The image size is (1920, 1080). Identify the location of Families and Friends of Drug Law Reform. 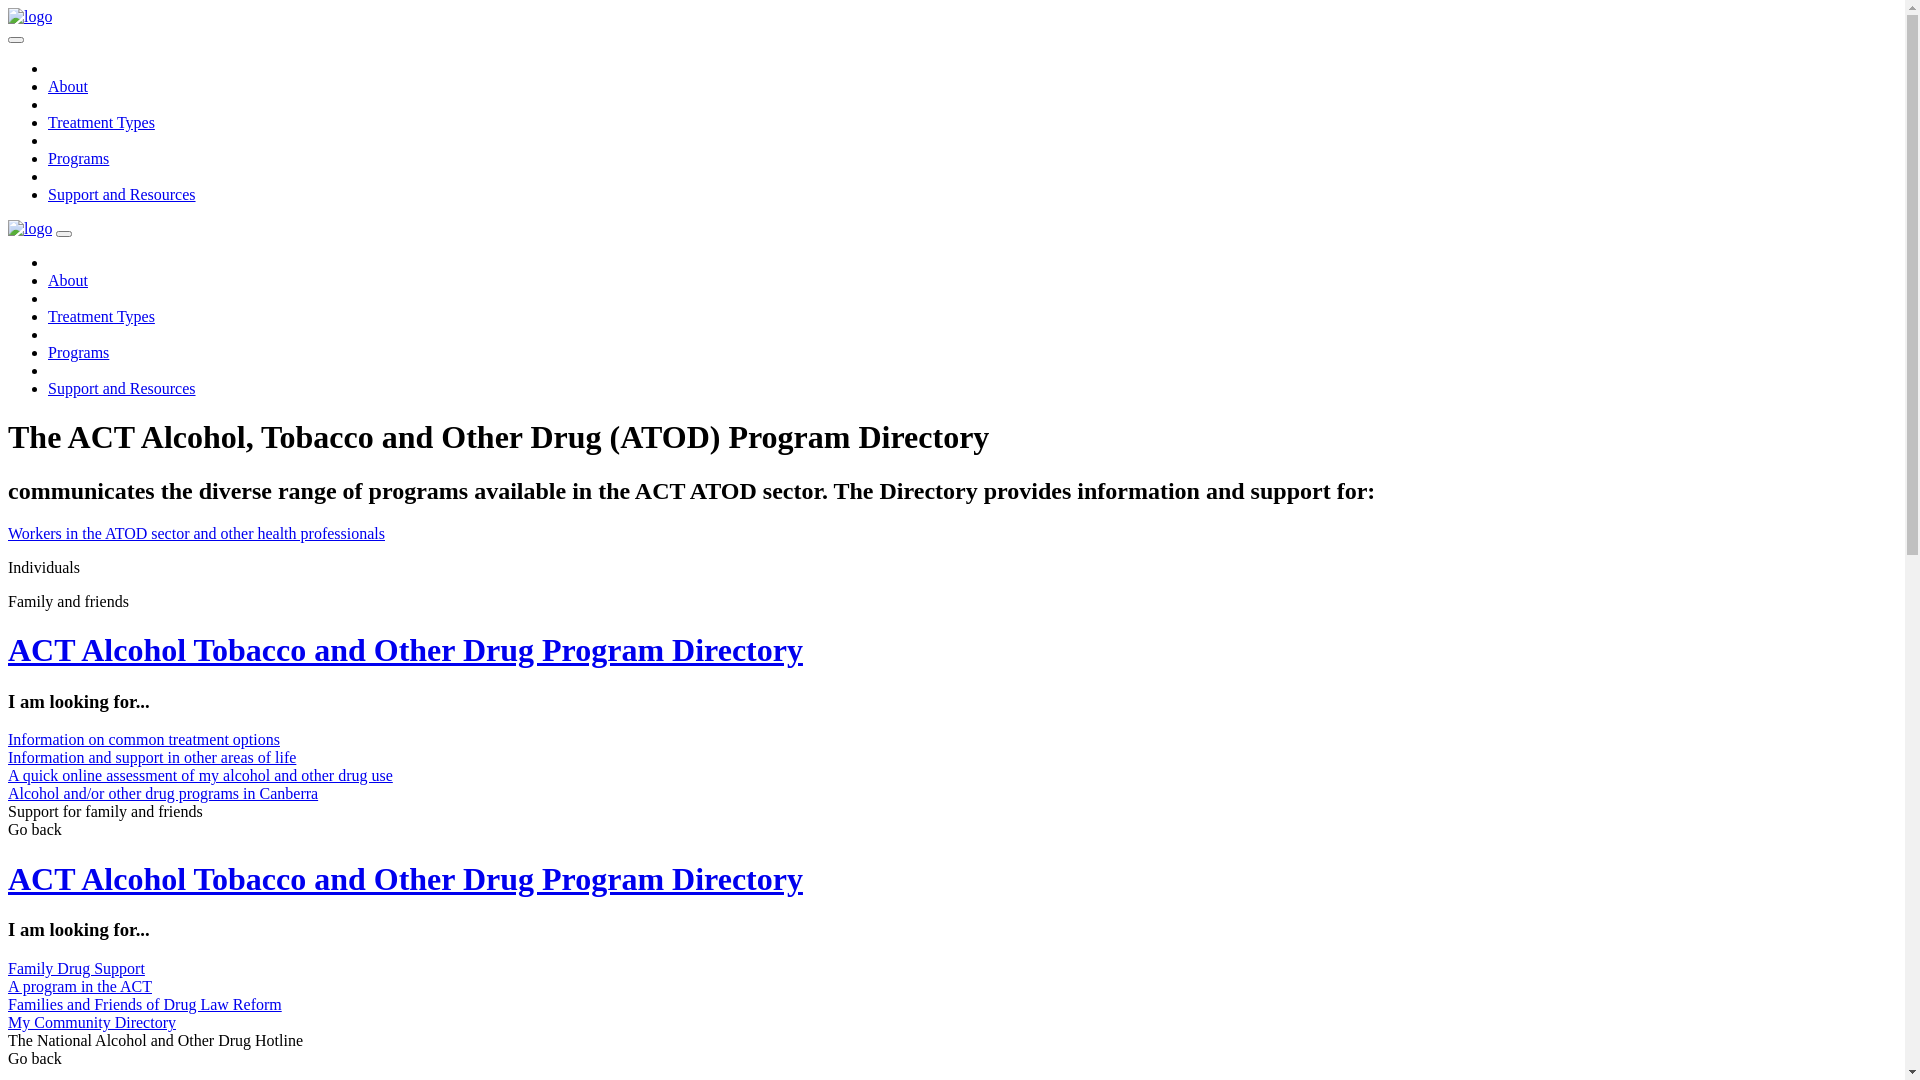
(145, 1004).